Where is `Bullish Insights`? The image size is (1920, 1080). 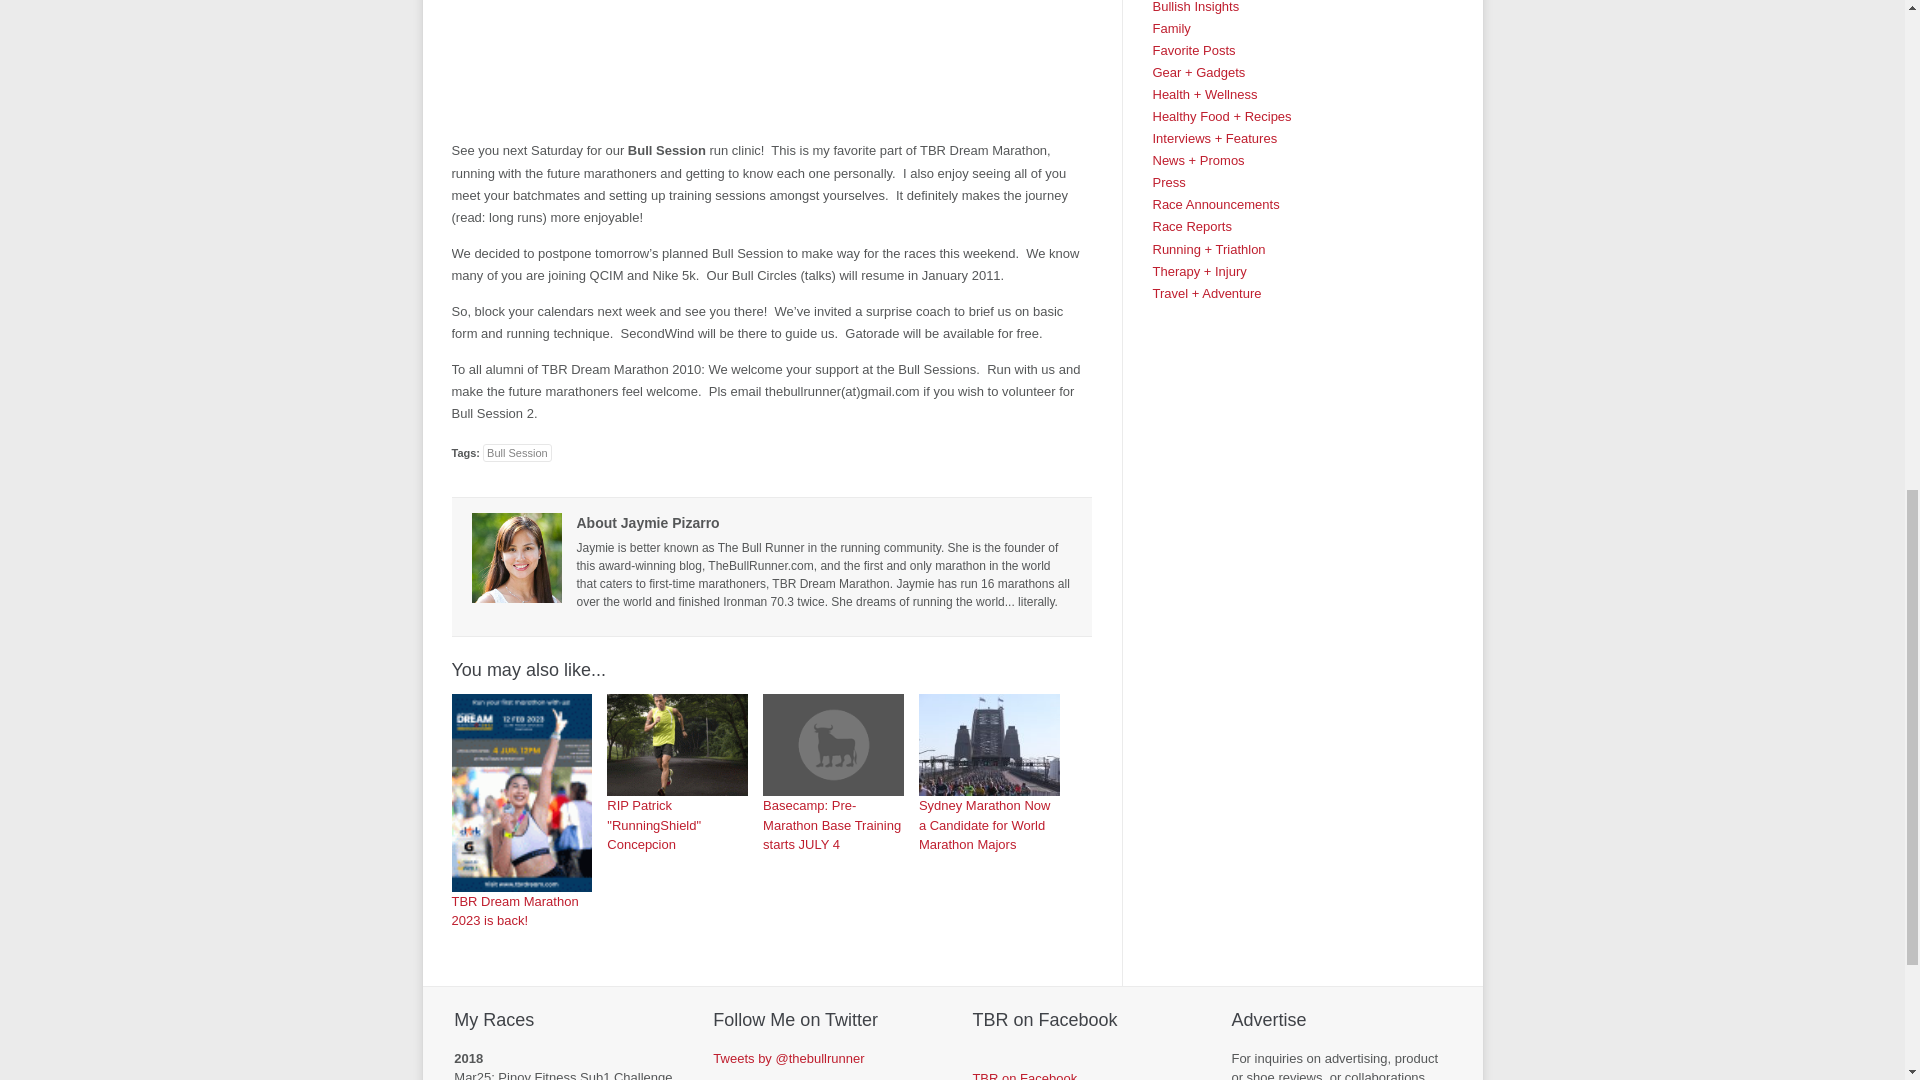 Bullish Insights is located at coordinates (1195, 6).